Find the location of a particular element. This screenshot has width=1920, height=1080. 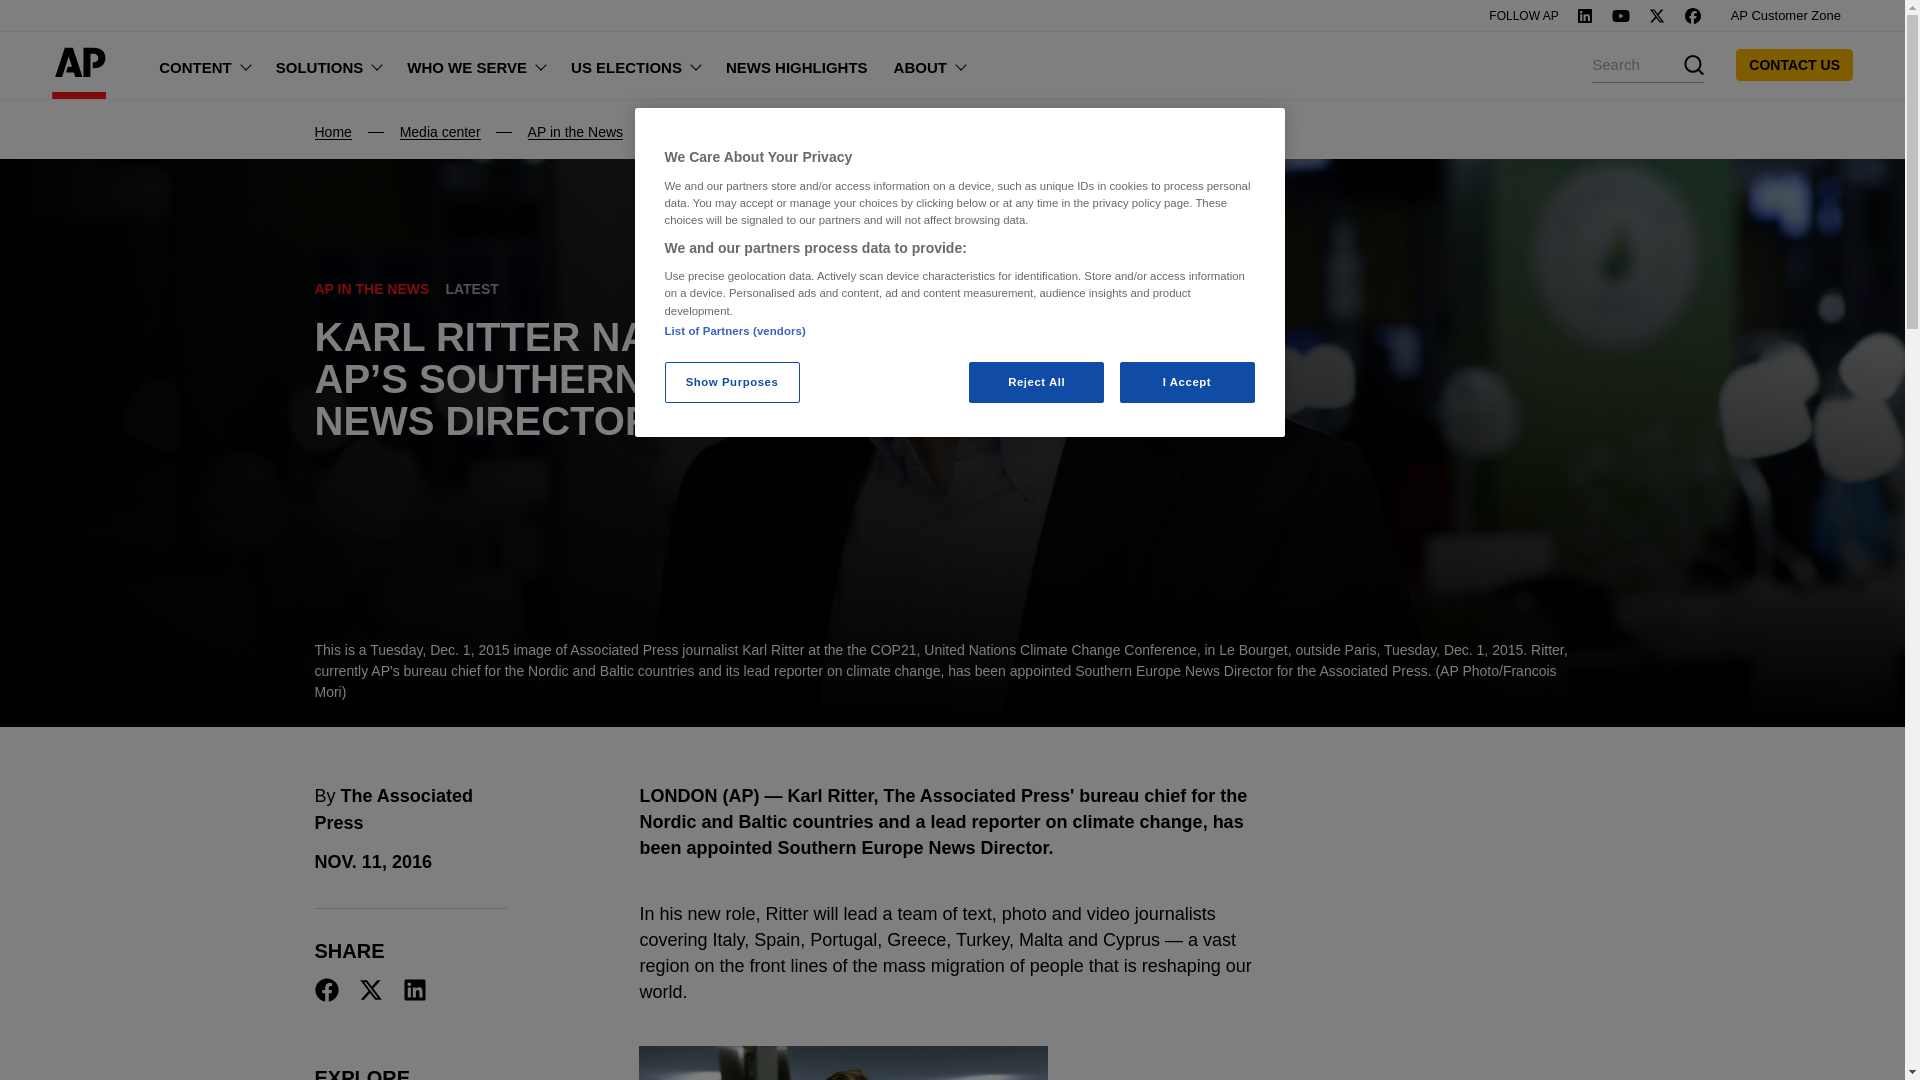

Share on Facebook is located at coordinates (326, 990).